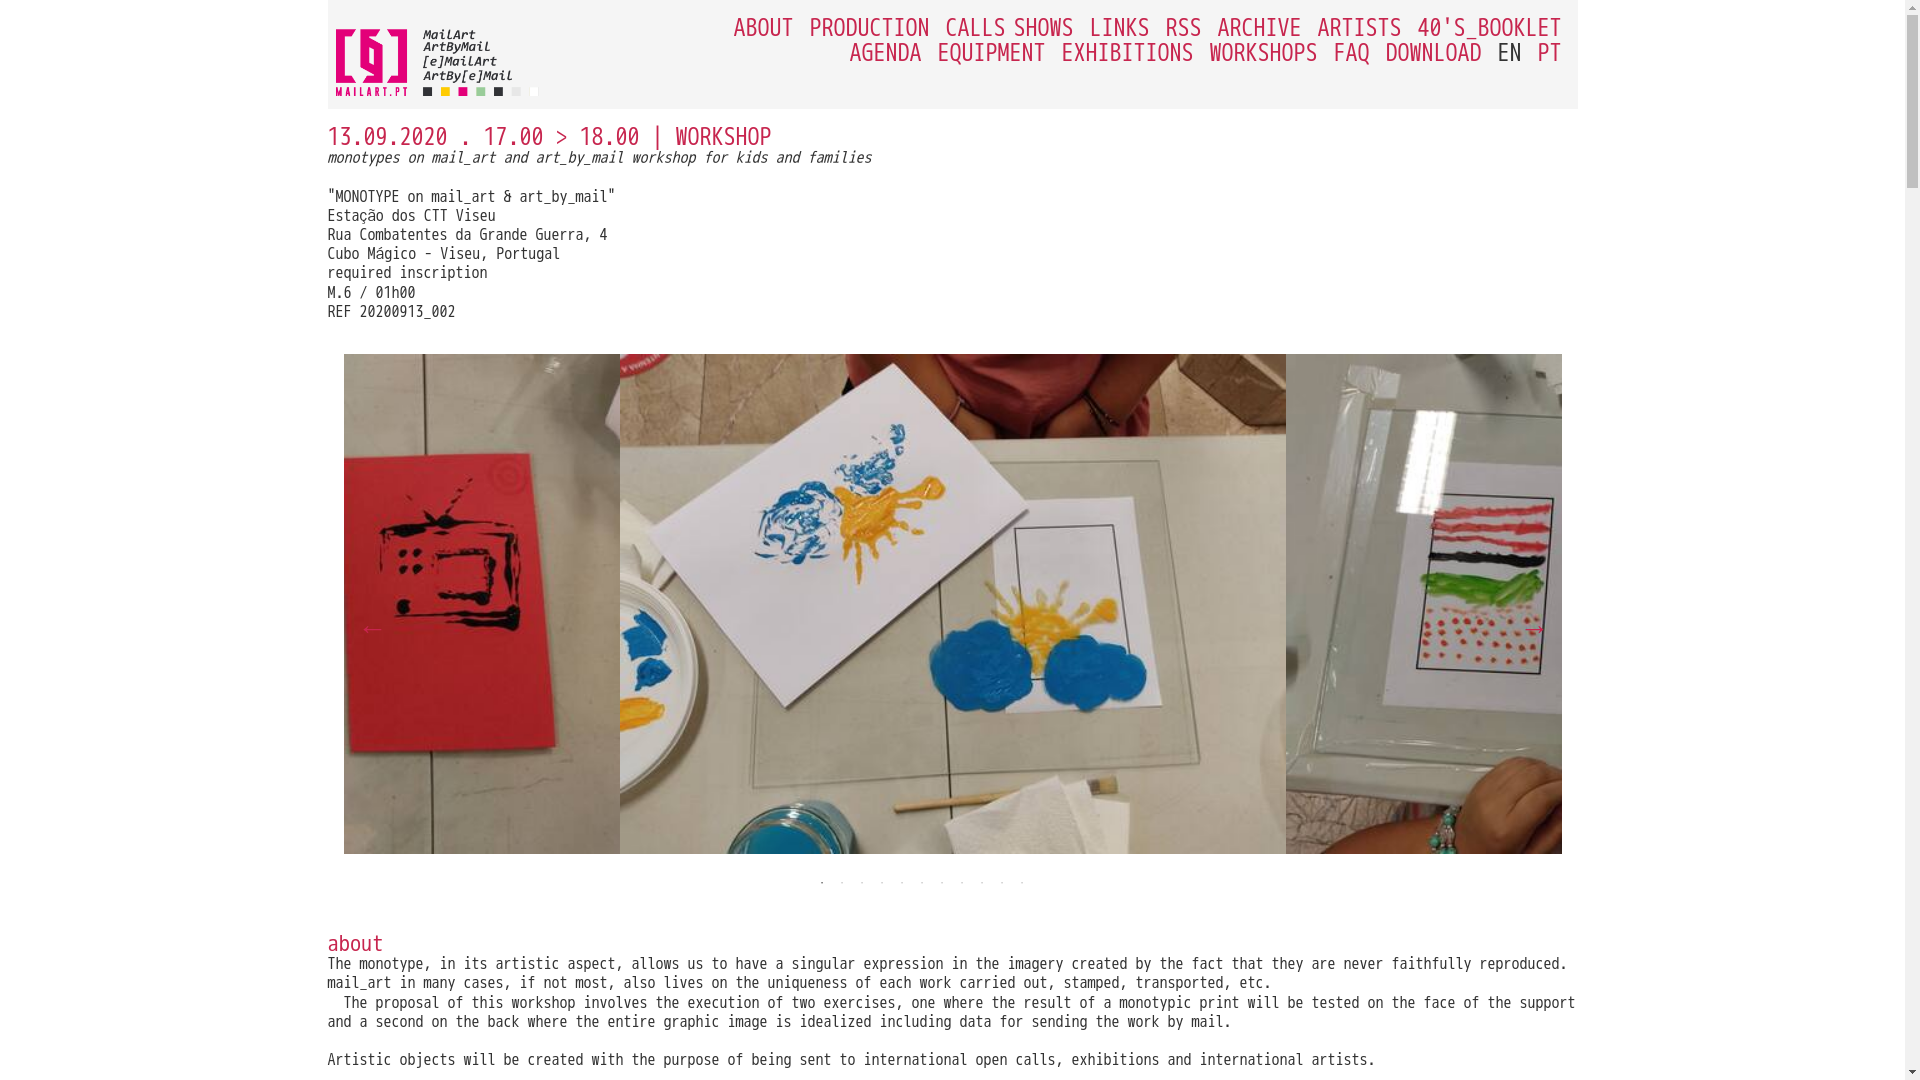  What do you see at coordinates (1359, 28) in the screenshot?
I see `ARTISTS` at bounding box center [1359, 28].